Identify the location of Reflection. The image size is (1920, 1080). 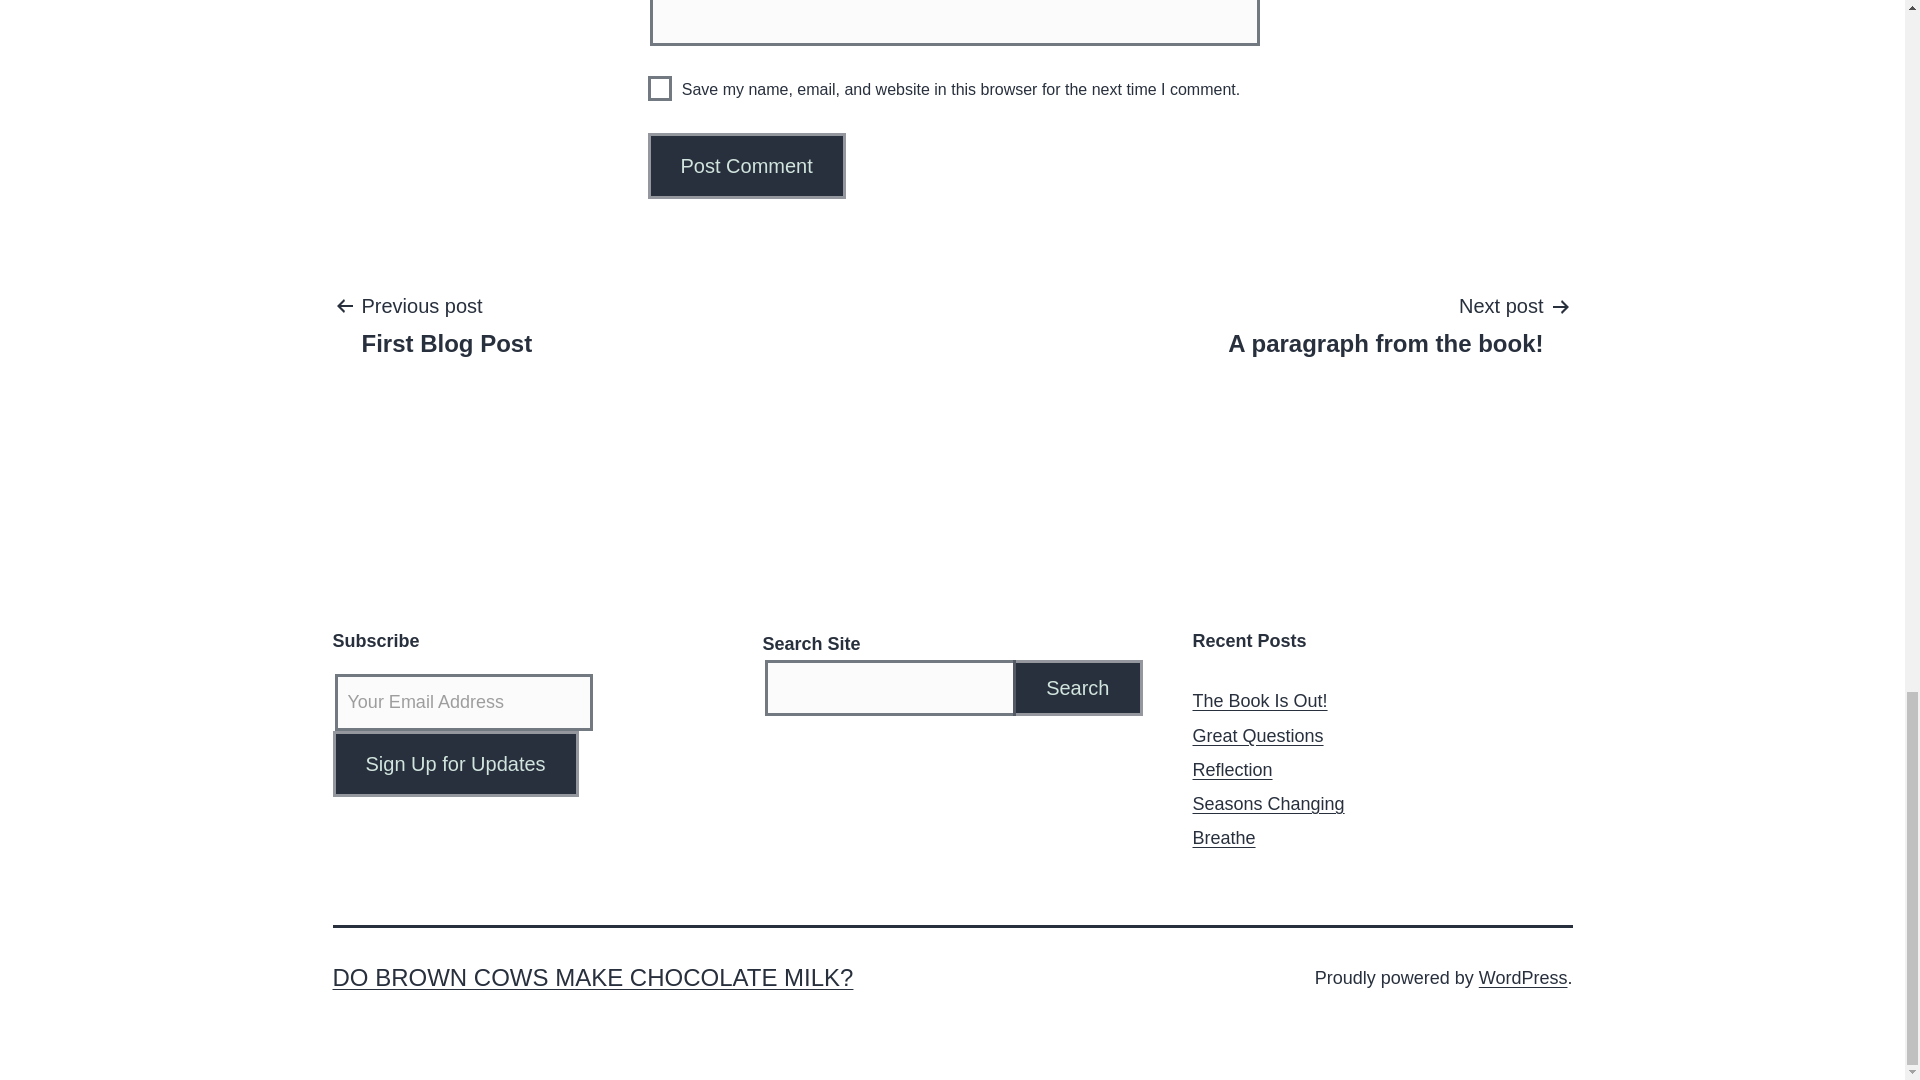
(1232, 770).